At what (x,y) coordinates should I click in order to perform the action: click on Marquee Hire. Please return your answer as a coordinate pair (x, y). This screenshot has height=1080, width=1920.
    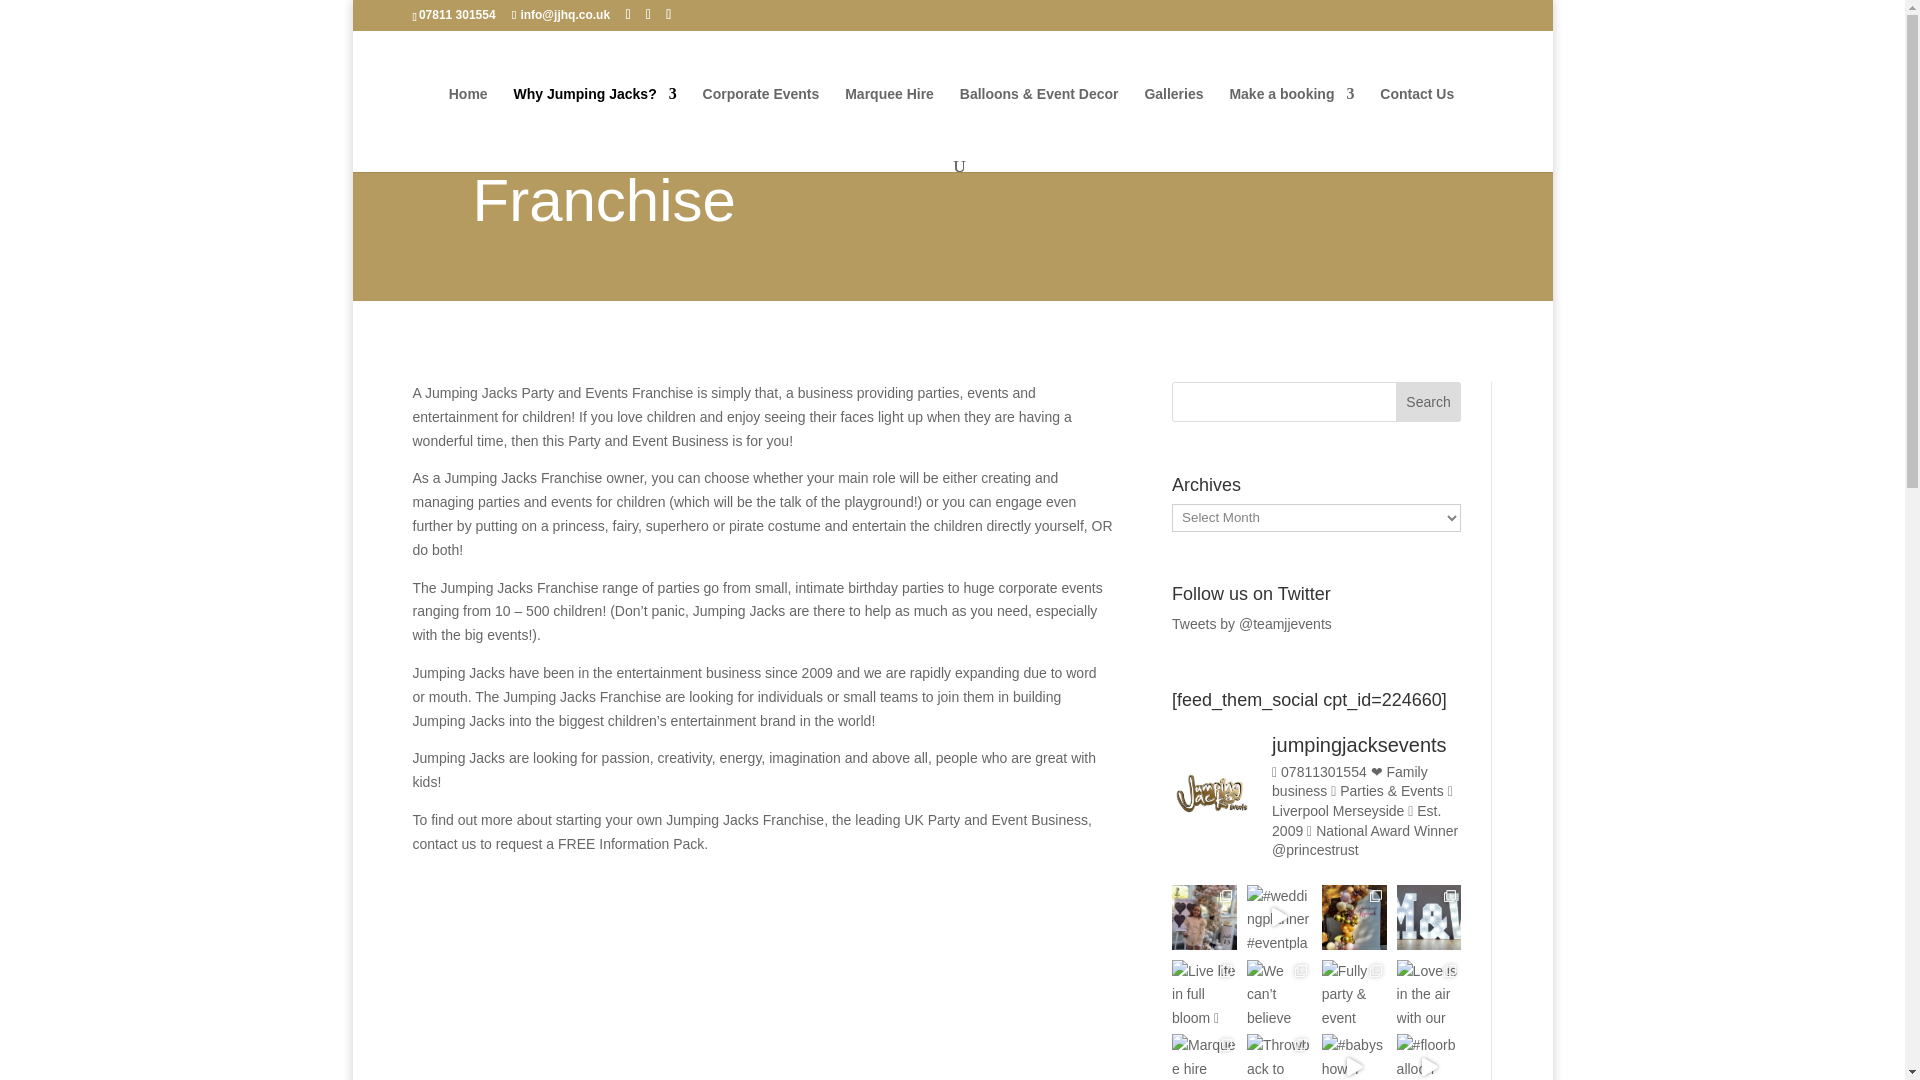
    Looking at the image, I should click on (888, 122).